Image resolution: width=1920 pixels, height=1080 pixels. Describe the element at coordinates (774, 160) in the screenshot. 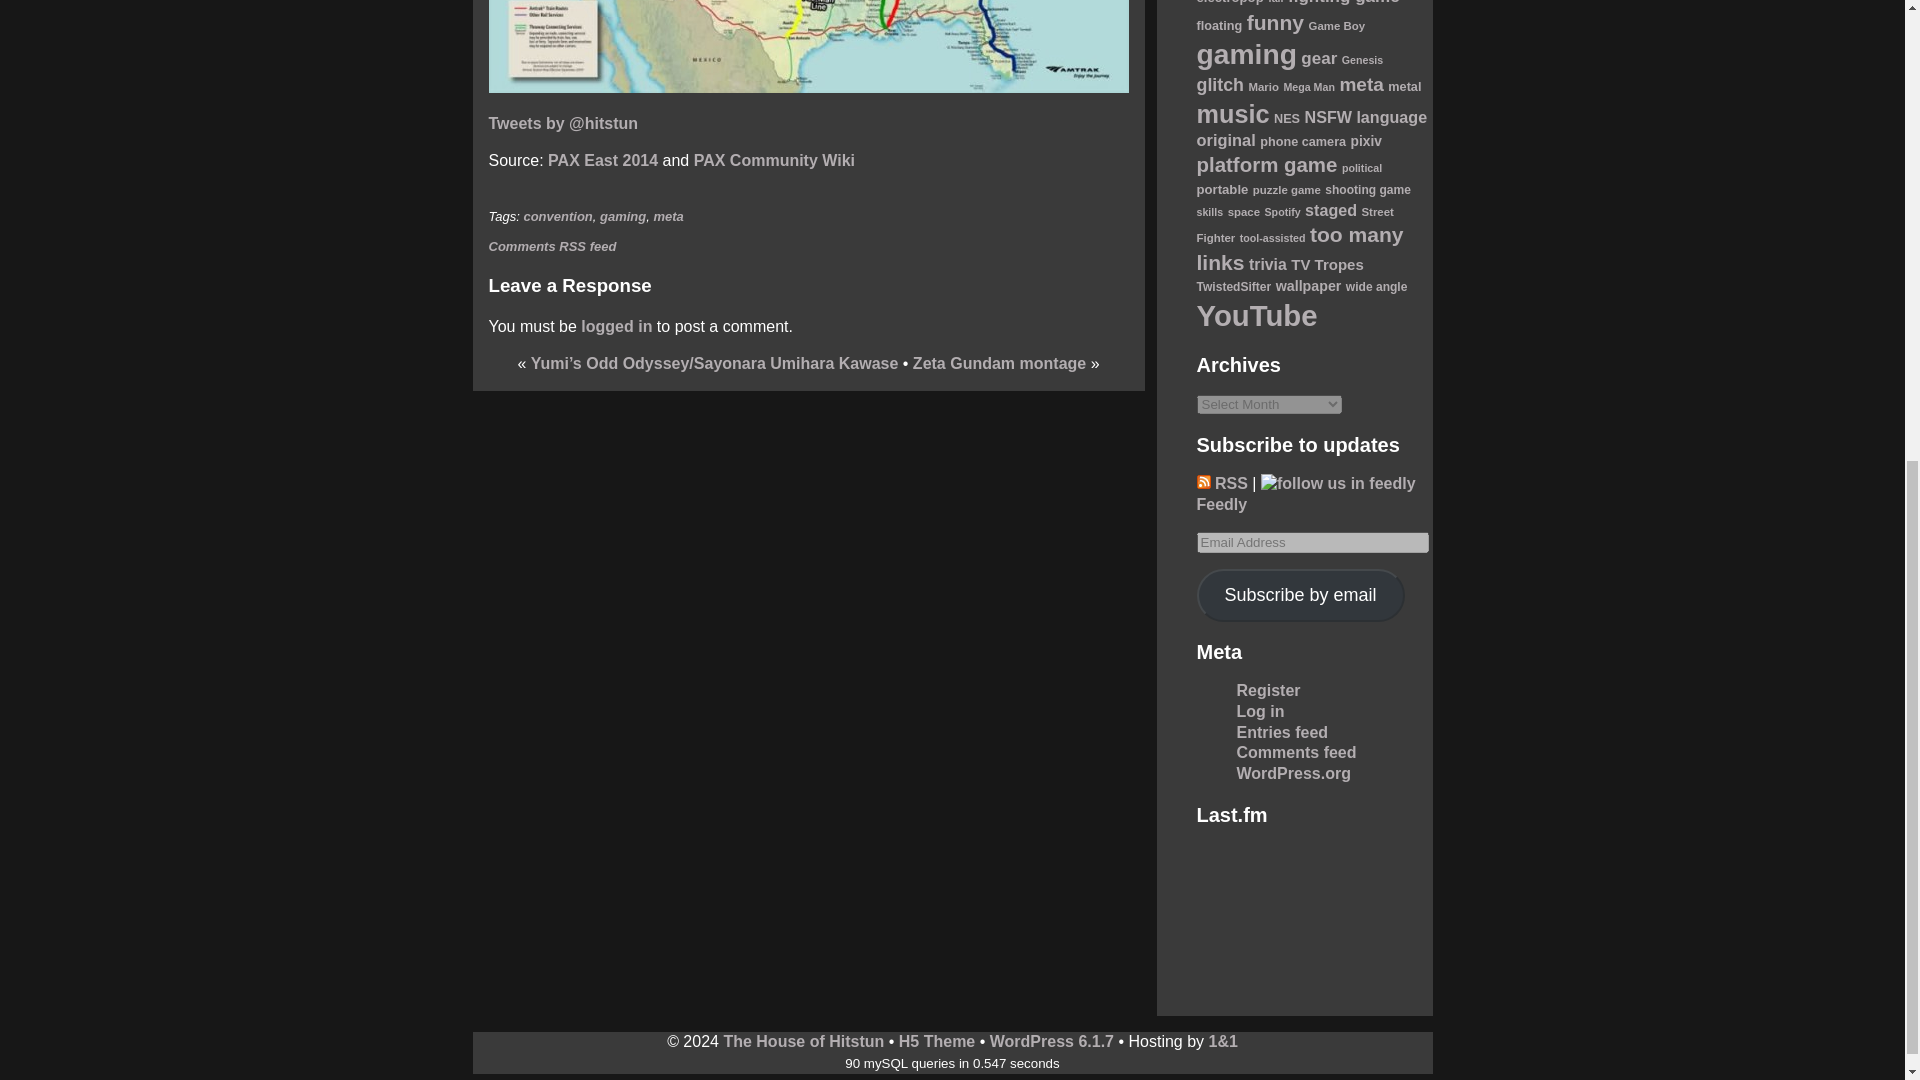

I see `PAX Community Wiki` at that location.